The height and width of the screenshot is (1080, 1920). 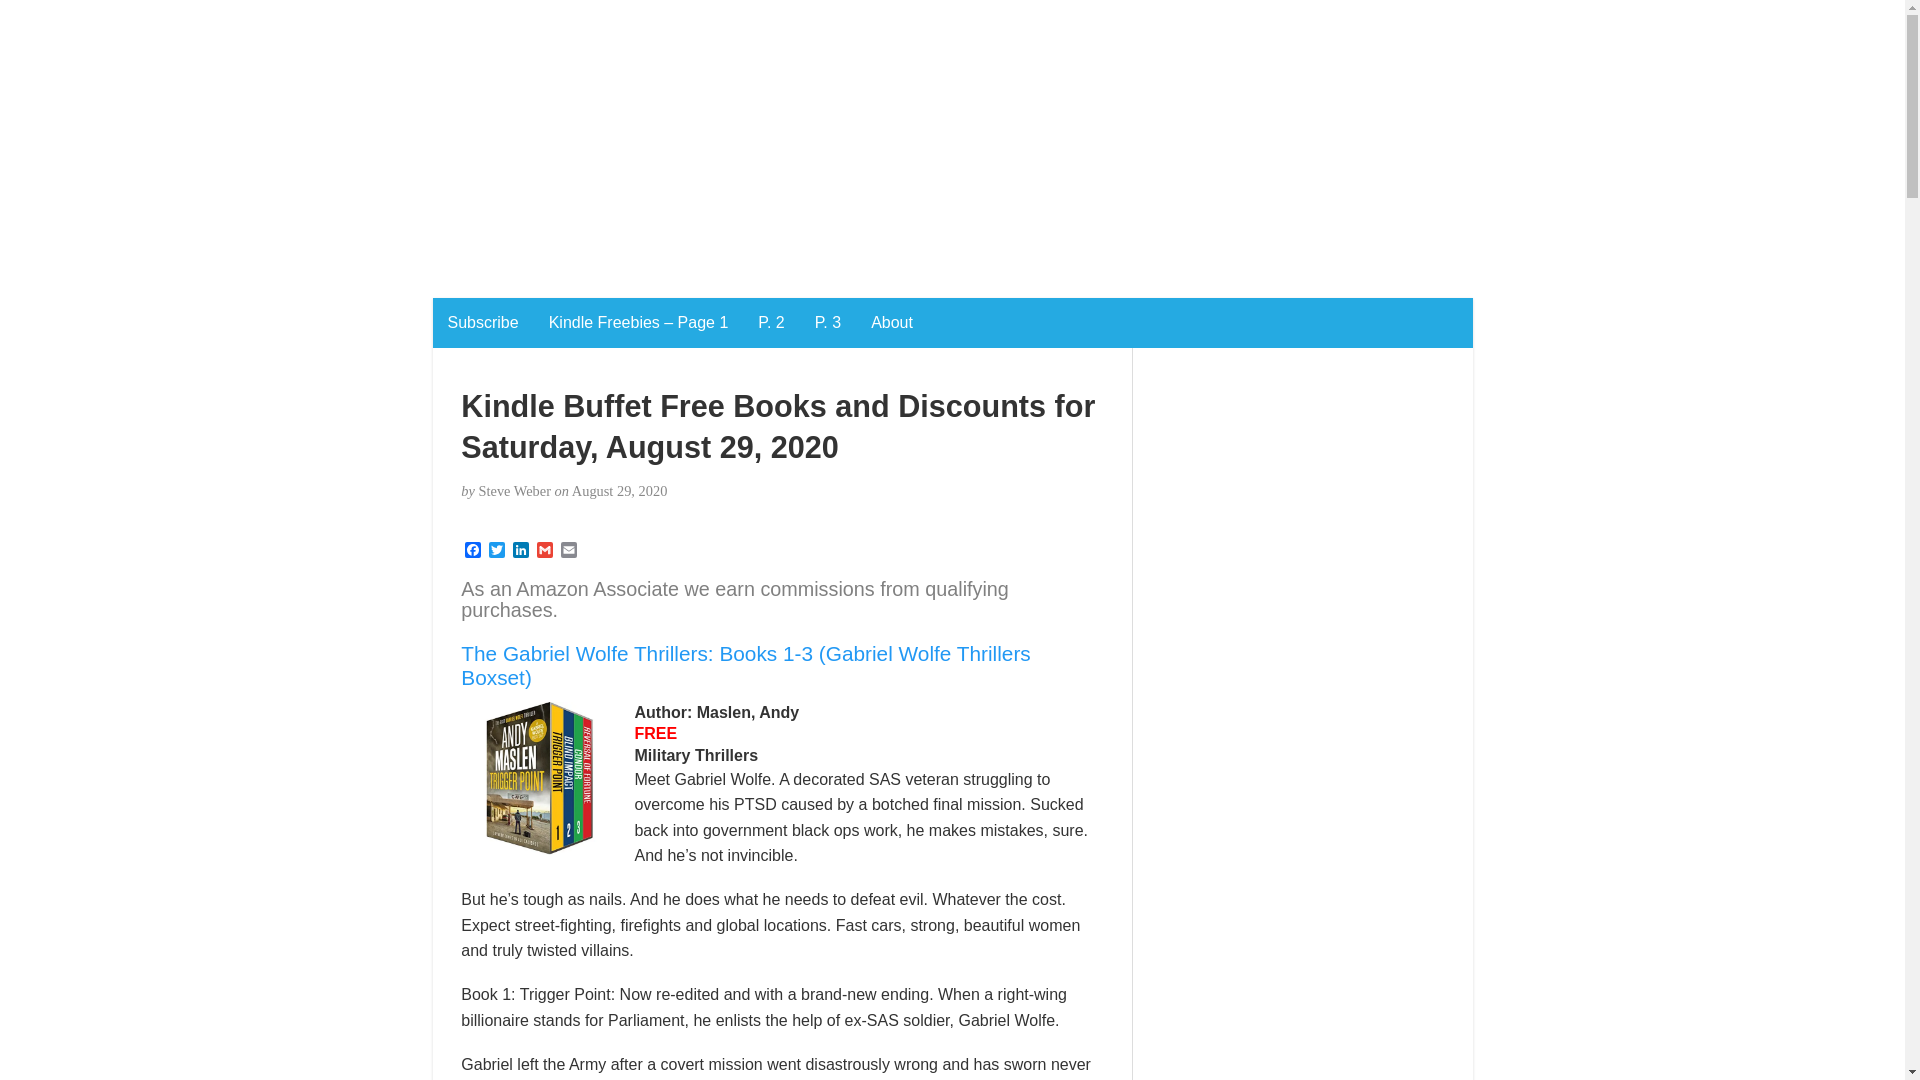 I want to click on P. 3, so click(x=828, y=322).